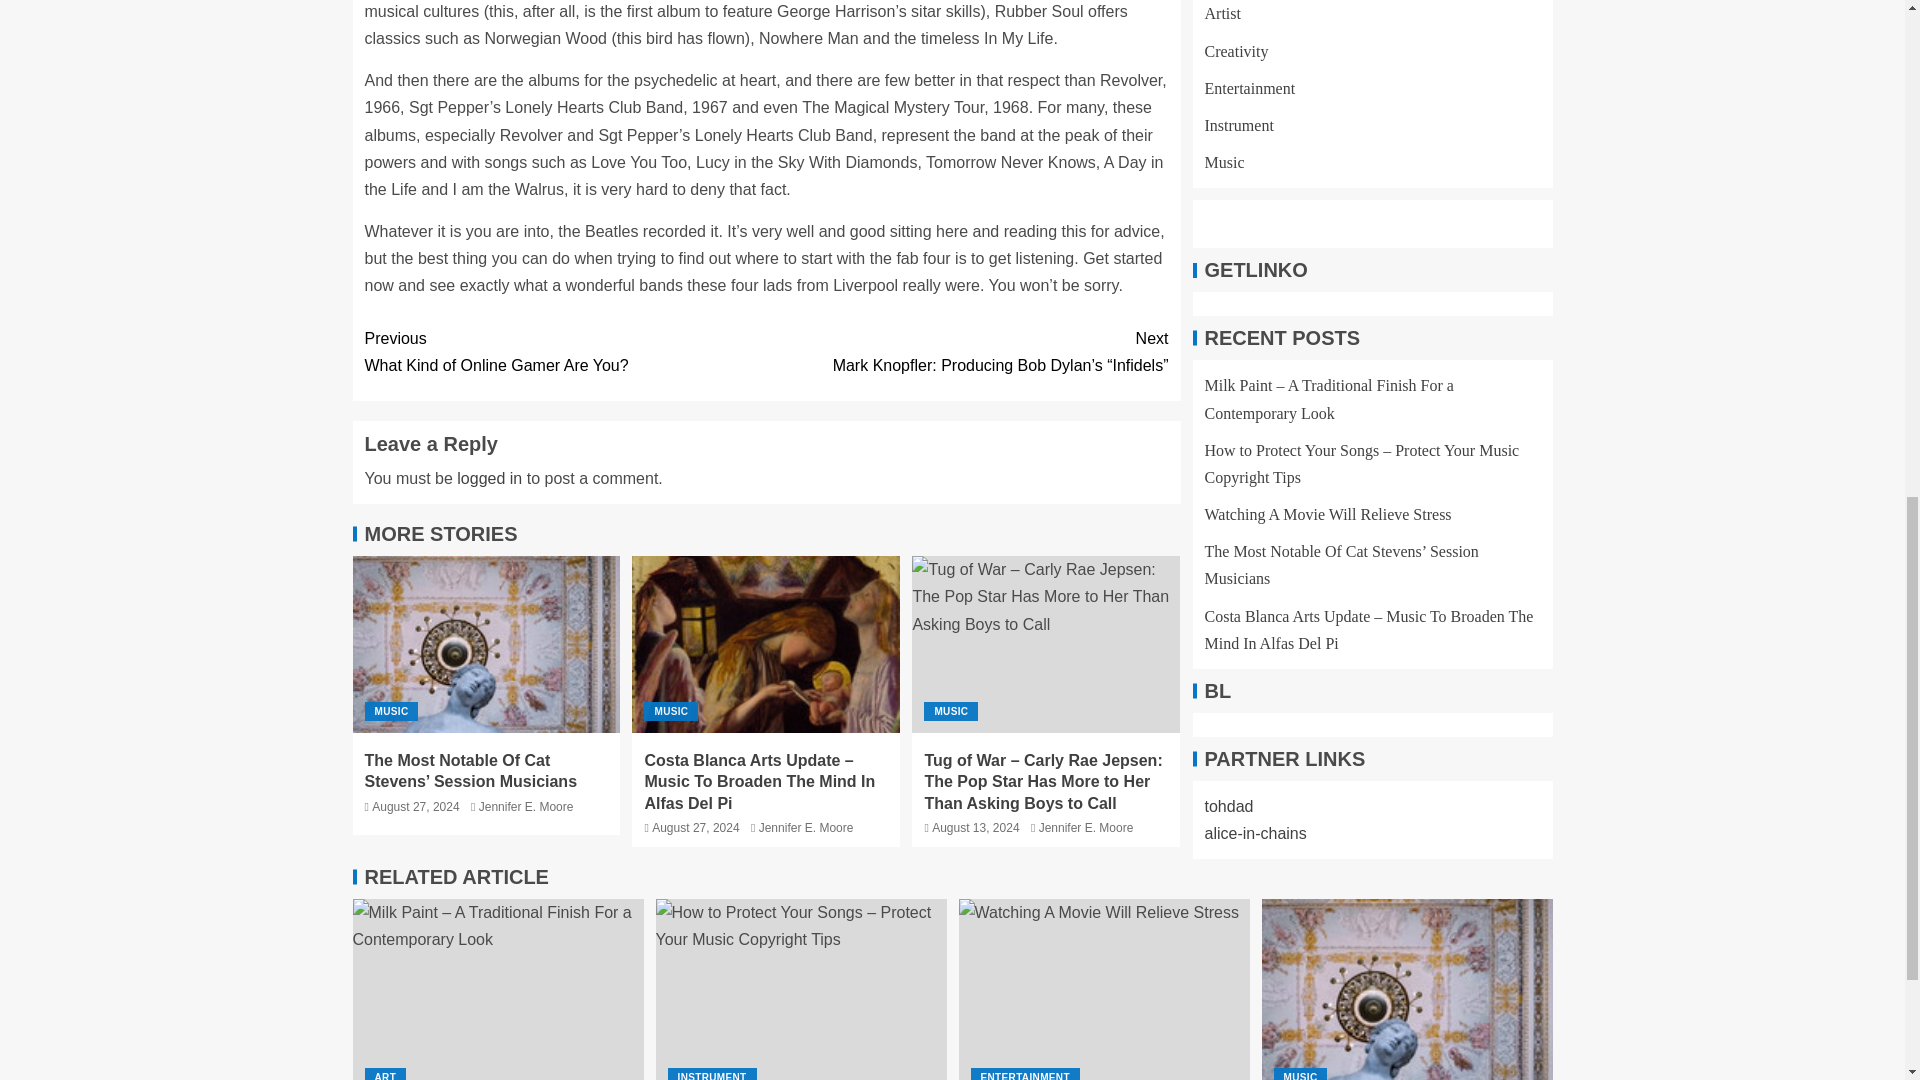 Image resolution: width=1920 pixels, height=1080 pixels. What do you see at coordinates (670, 712) in the screenshot?
I see `MUSIC` at bounding box center [670, 712].